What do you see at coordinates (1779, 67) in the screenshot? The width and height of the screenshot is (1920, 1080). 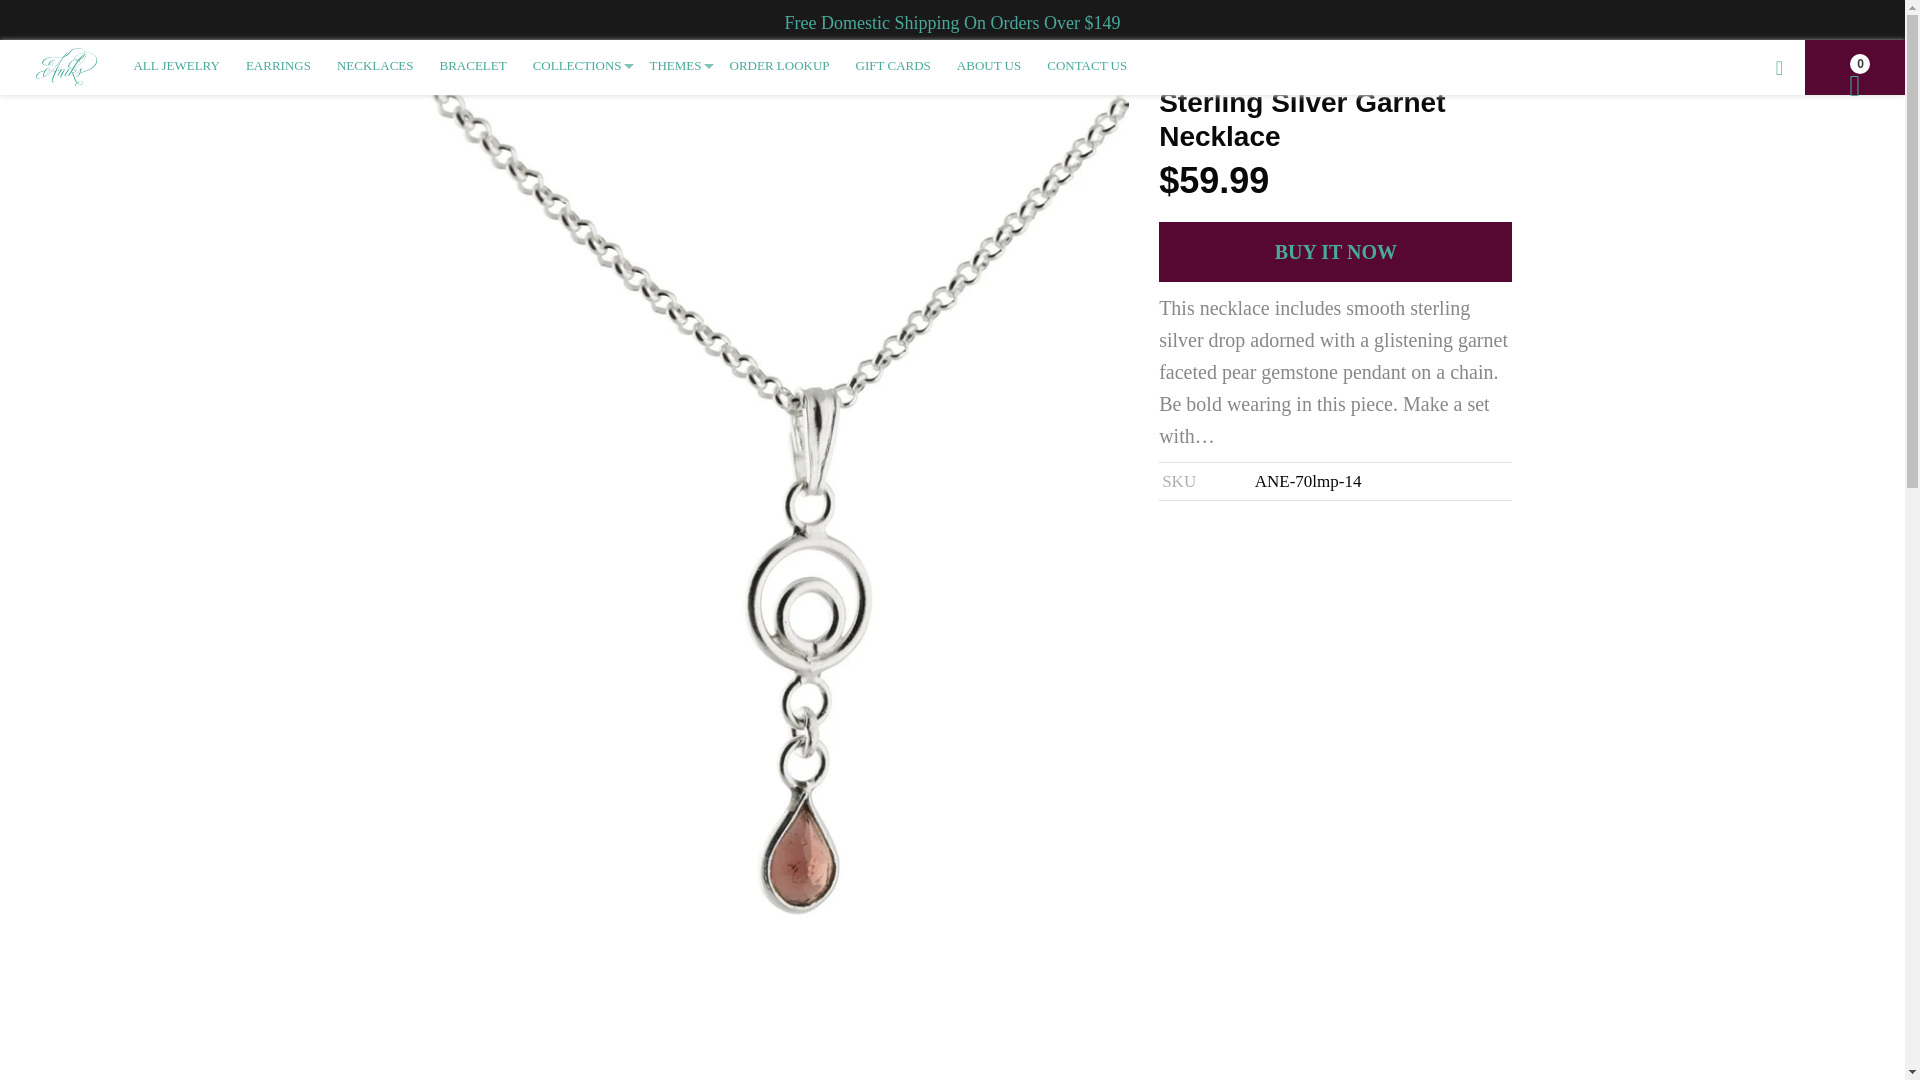 I see `Search` at bounding box center [1779, 67].